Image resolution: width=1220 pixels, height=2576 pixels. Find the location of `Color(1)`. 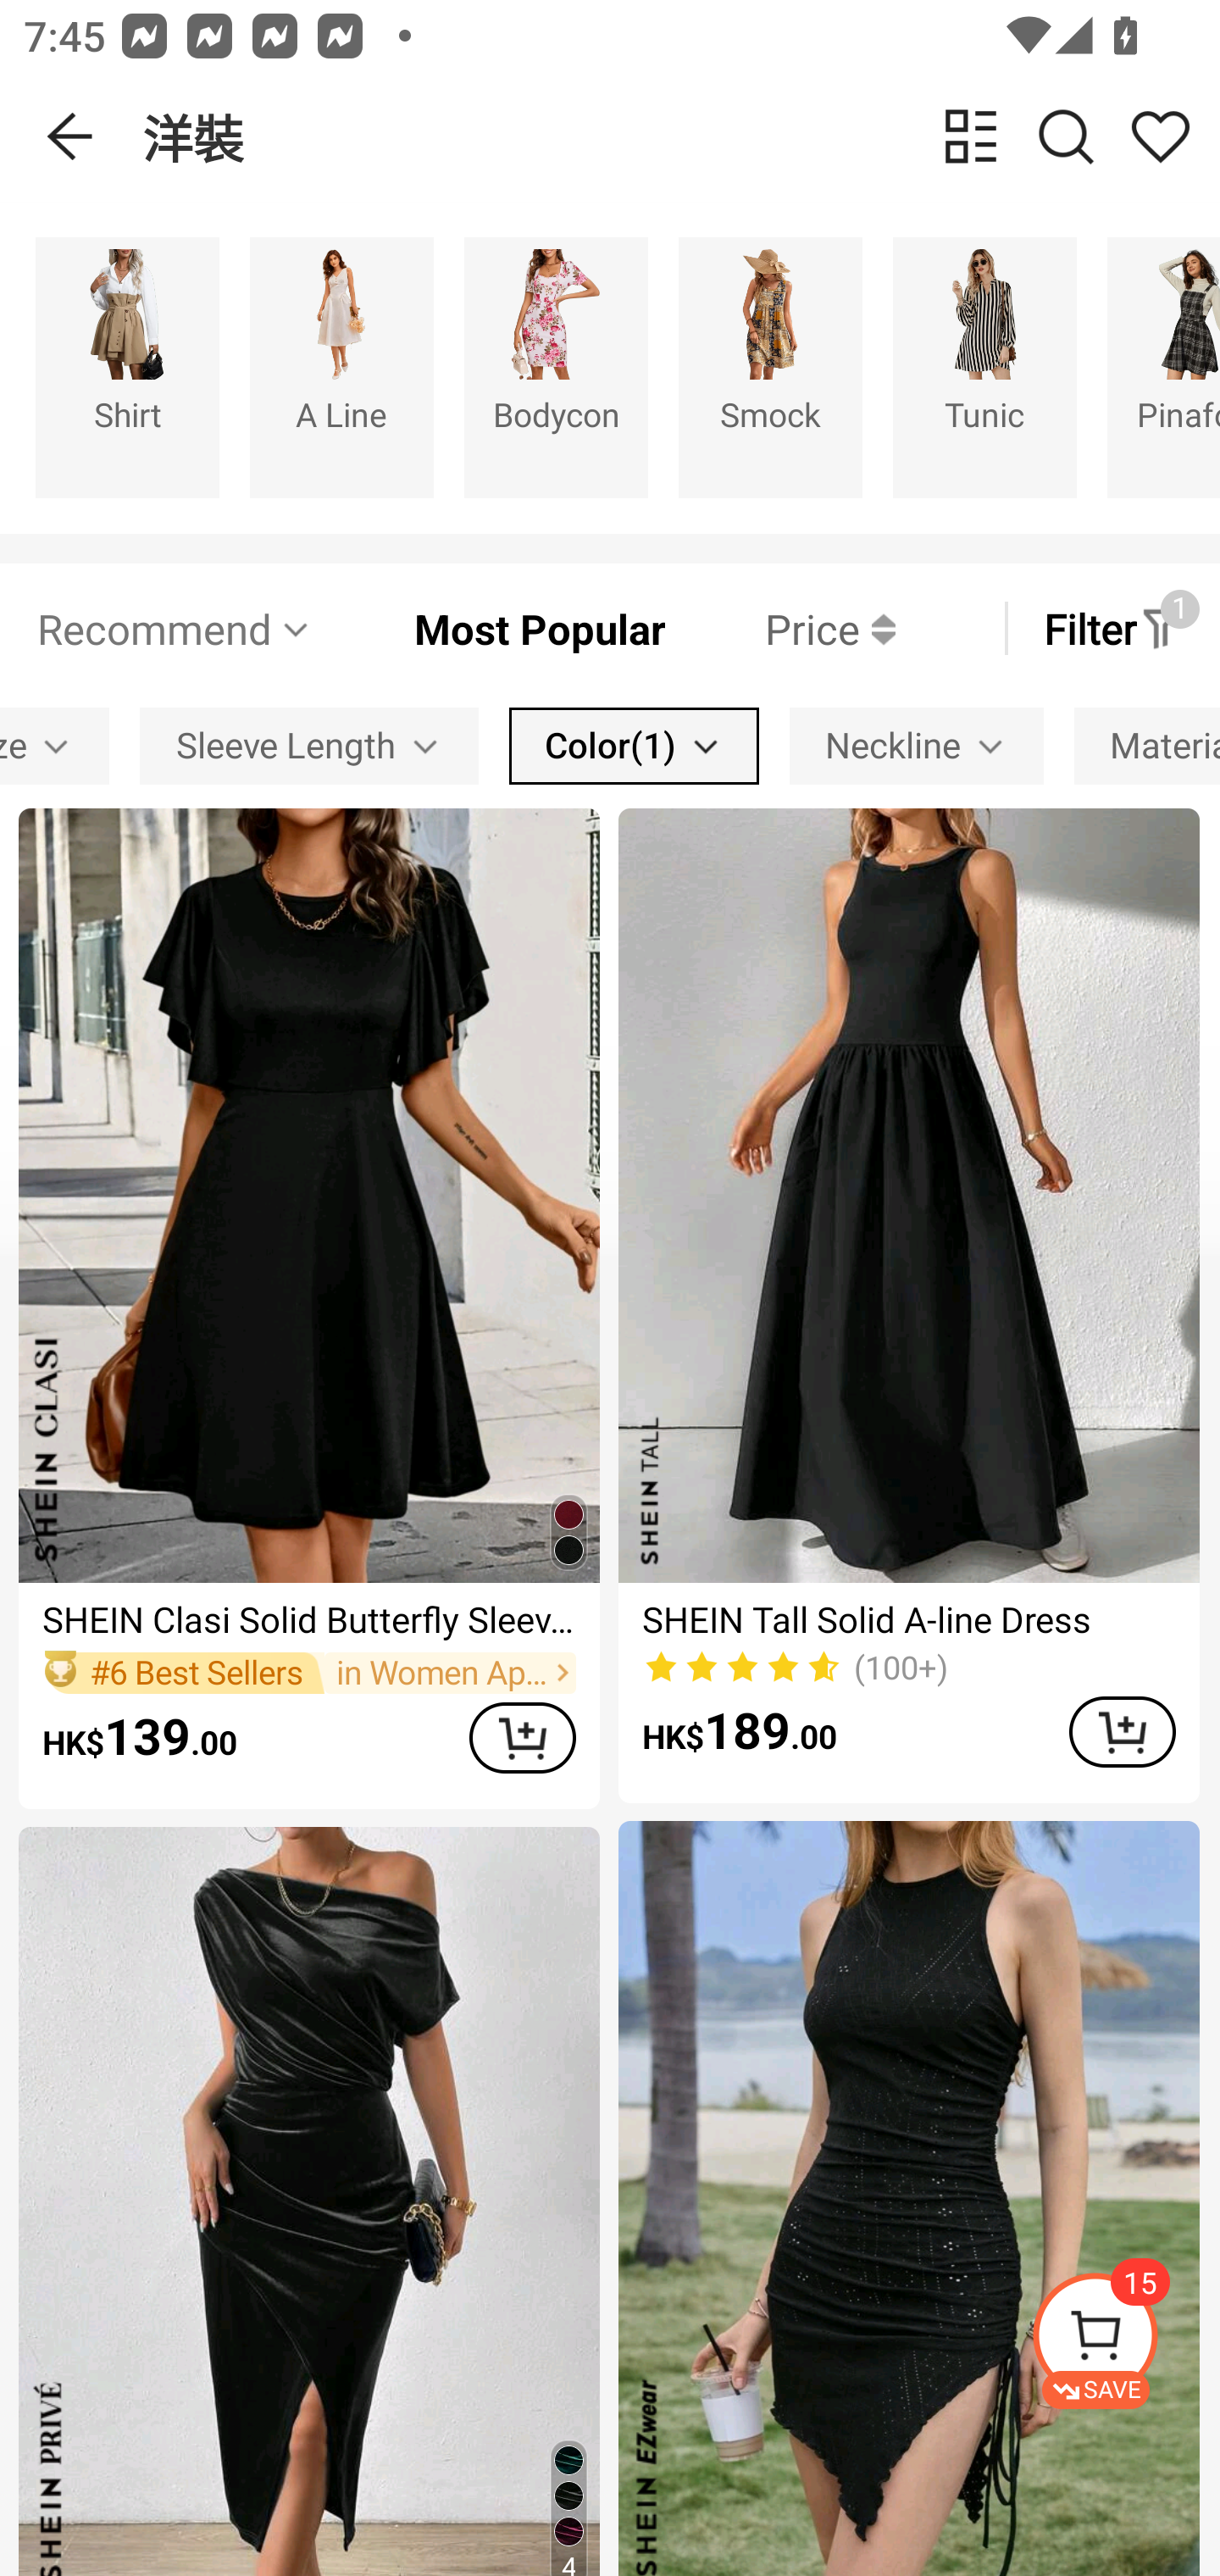

Color(1) is located at coordinates (634, 747).